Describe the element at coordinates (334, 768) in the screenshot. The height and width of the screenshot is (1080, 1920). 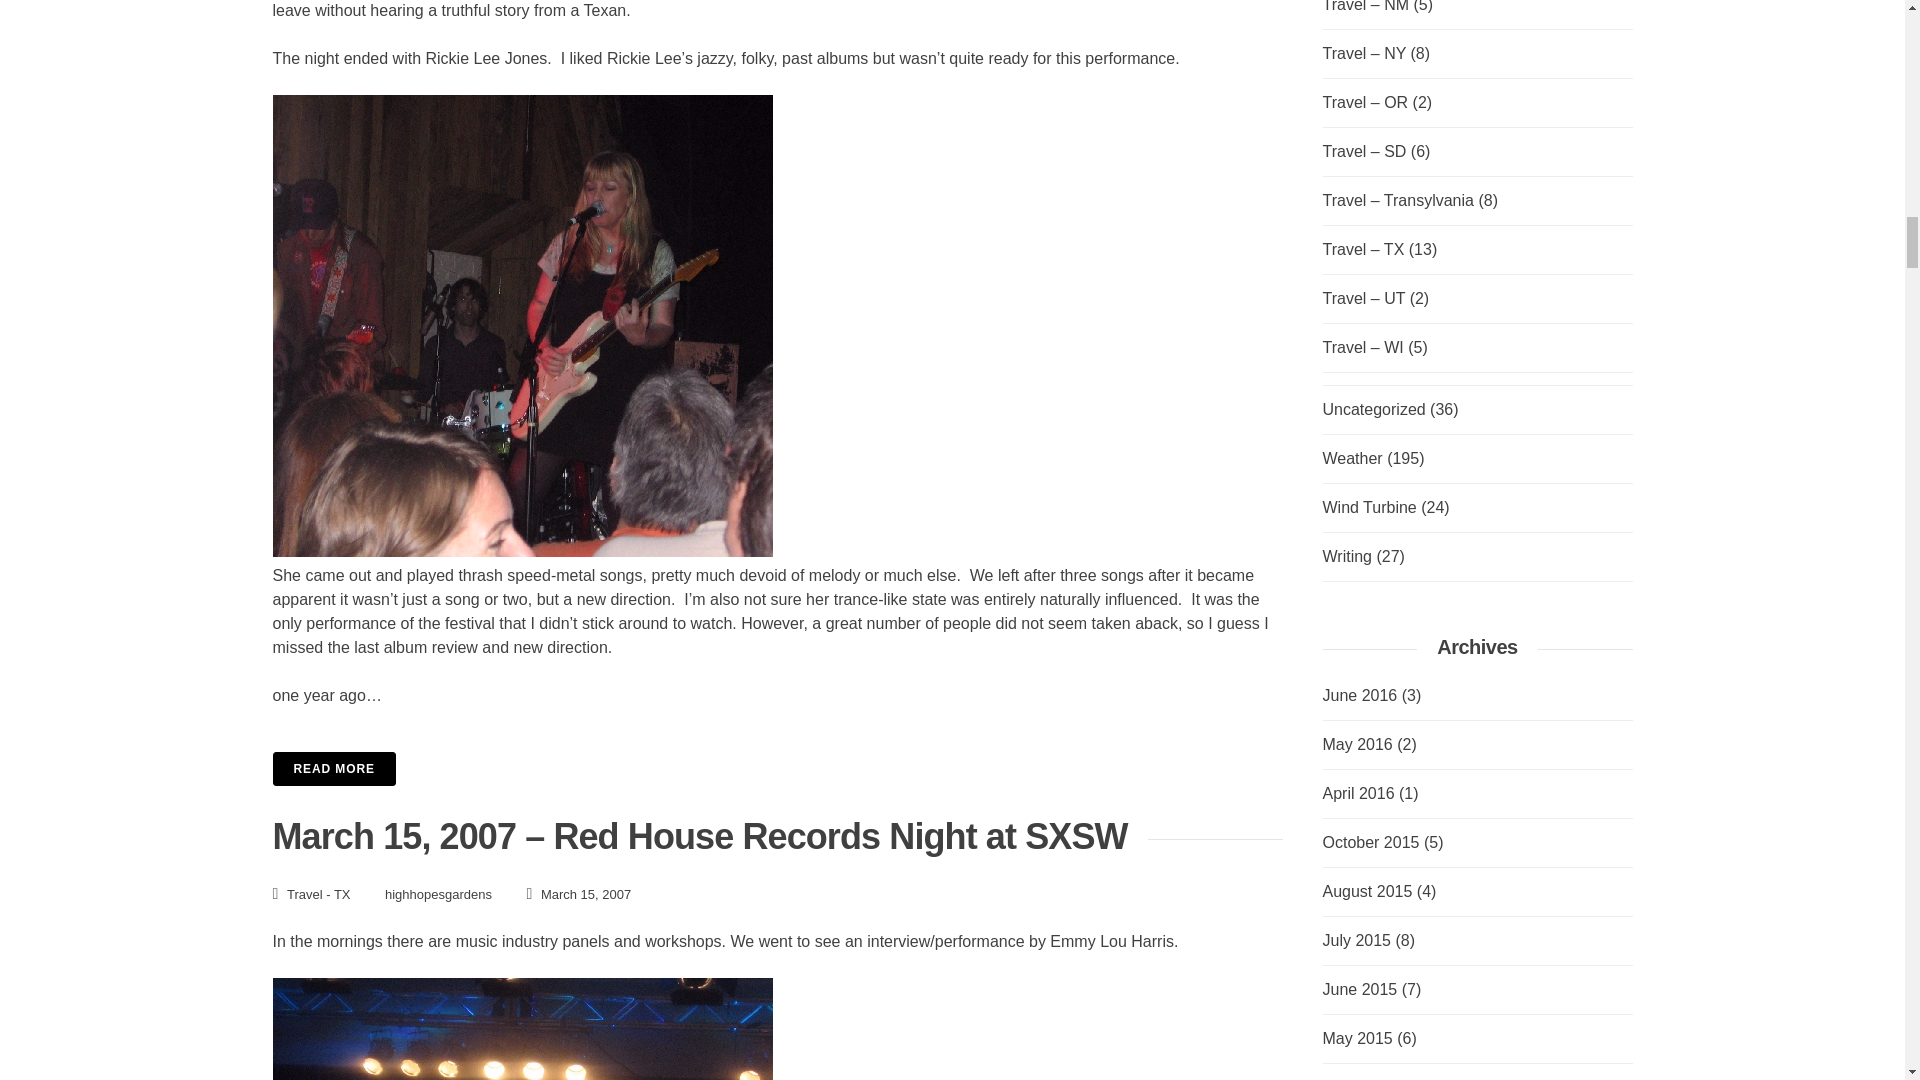
I see `READ MORE` at that location.